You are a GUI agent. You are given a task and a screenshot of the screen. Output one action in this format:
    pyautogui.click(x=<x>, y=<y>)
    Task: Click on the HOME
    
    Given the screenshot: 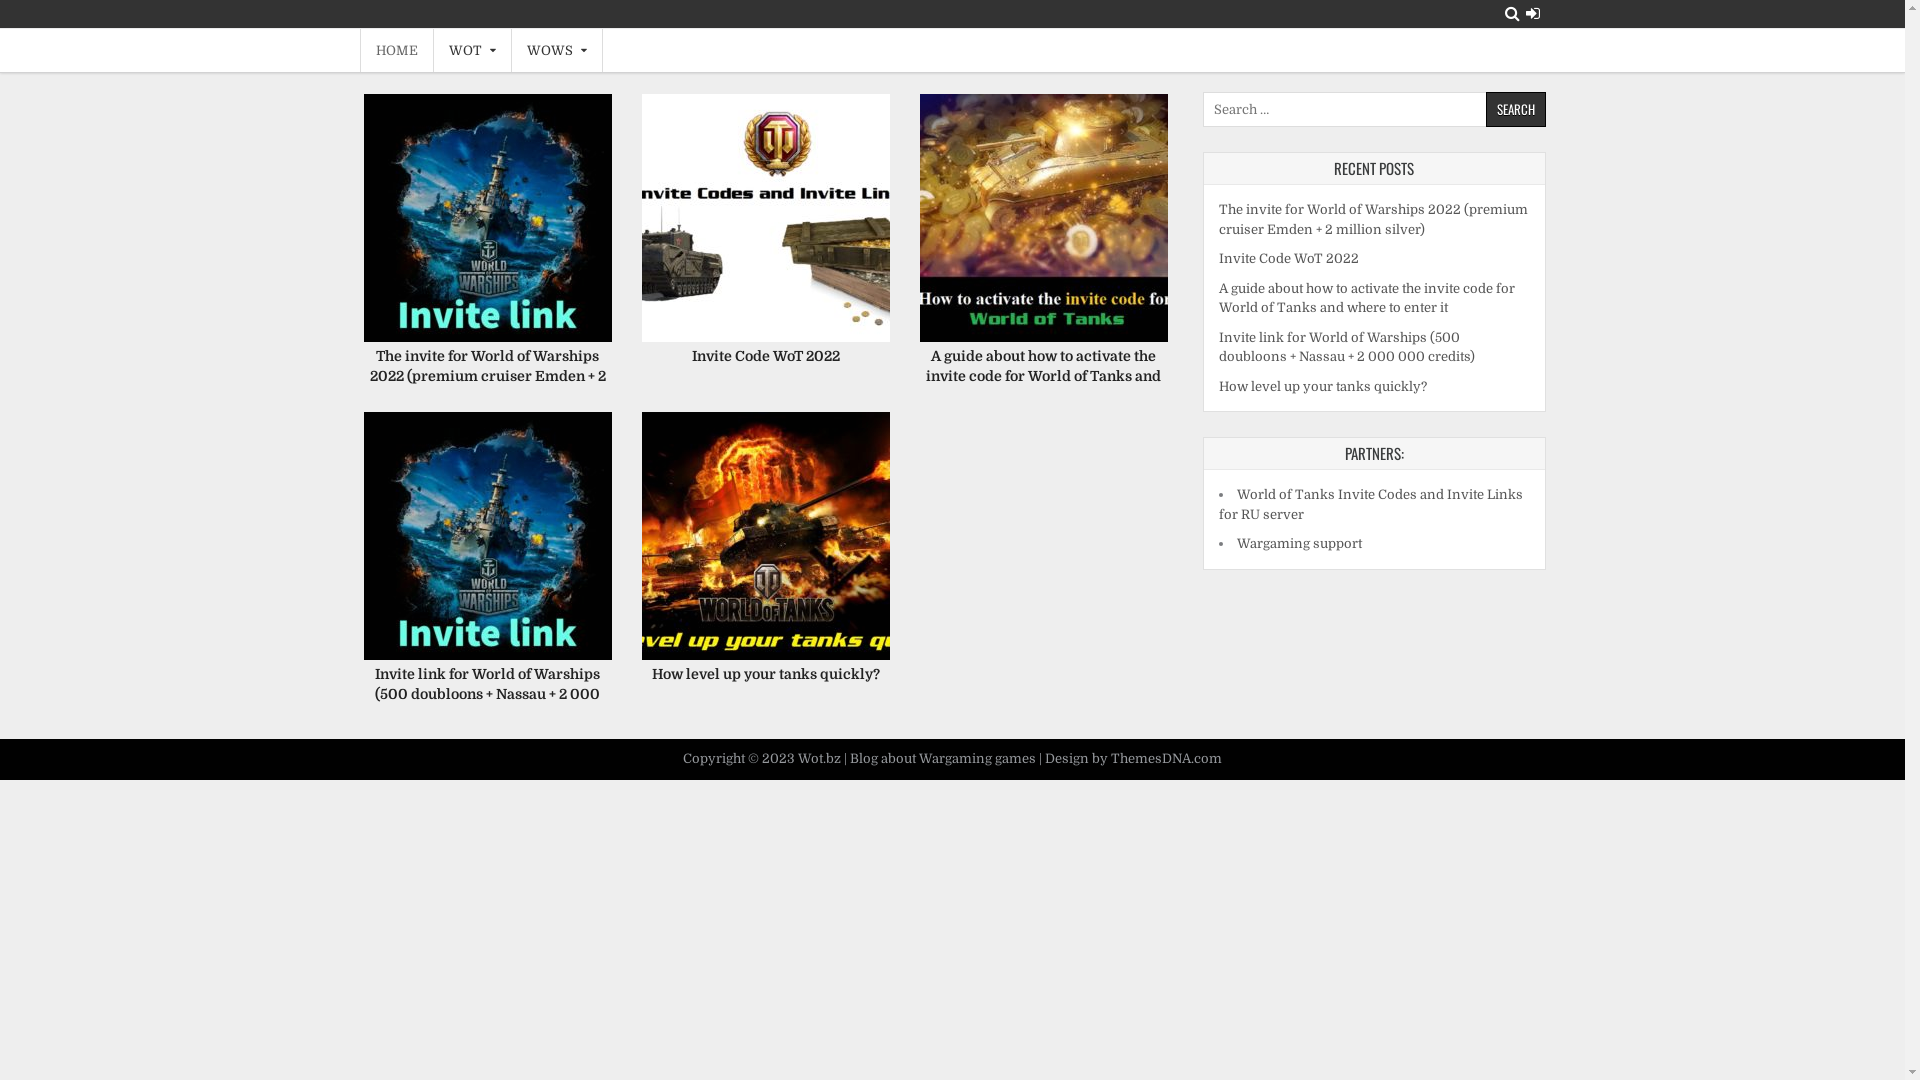 What is the action you would take?
    pyautogui.click(x=397, y=50)
    